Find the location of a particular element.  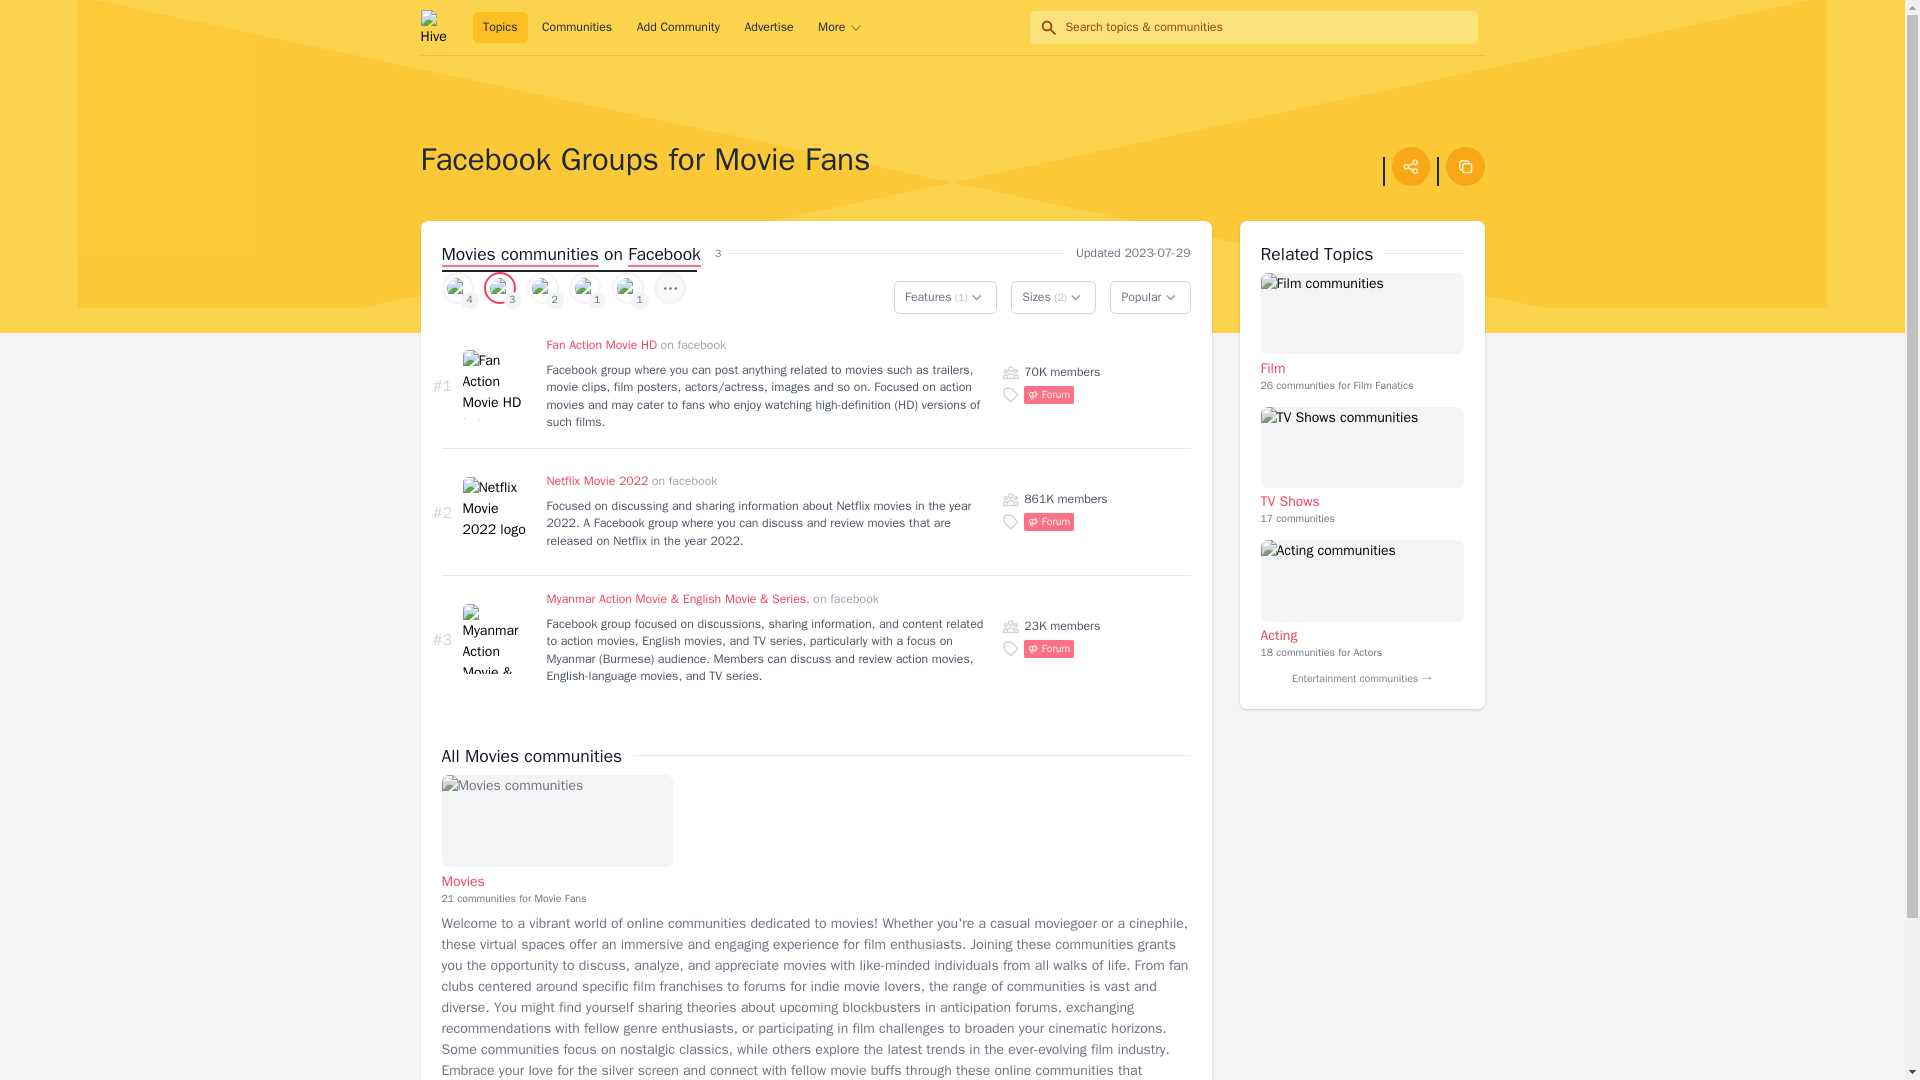

3 is located at coordinates (500, 288).